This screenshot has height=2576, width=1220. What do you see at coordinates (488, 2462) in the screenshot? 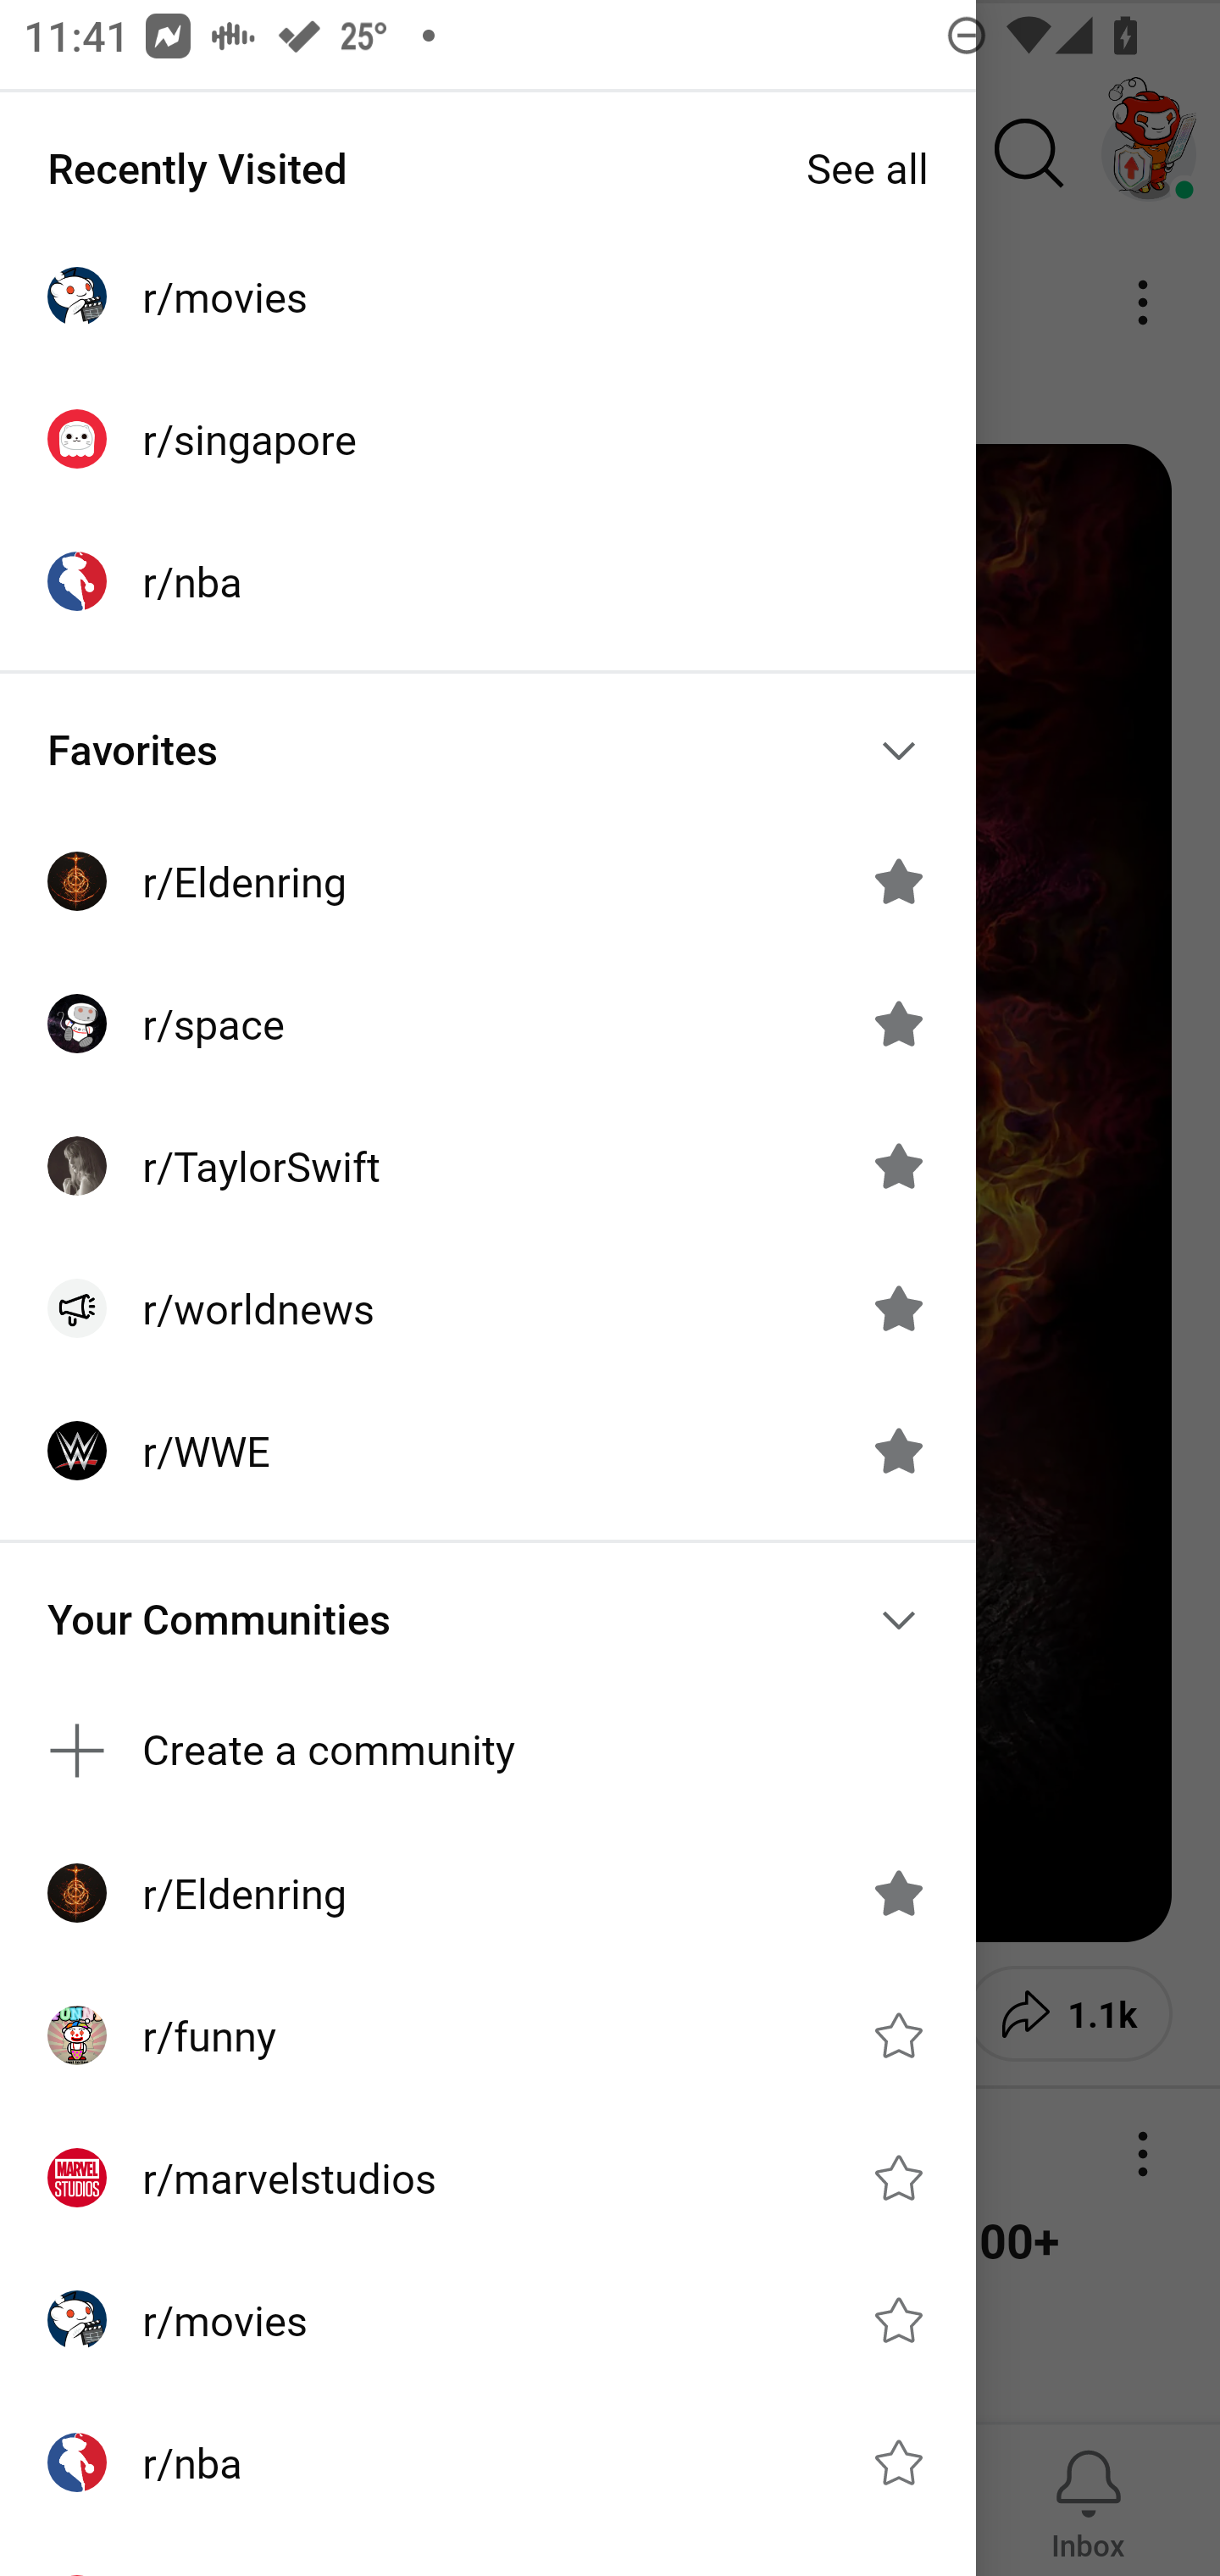
I see `r/nba Favorite r/nba` at bounding box center [488, 2462].